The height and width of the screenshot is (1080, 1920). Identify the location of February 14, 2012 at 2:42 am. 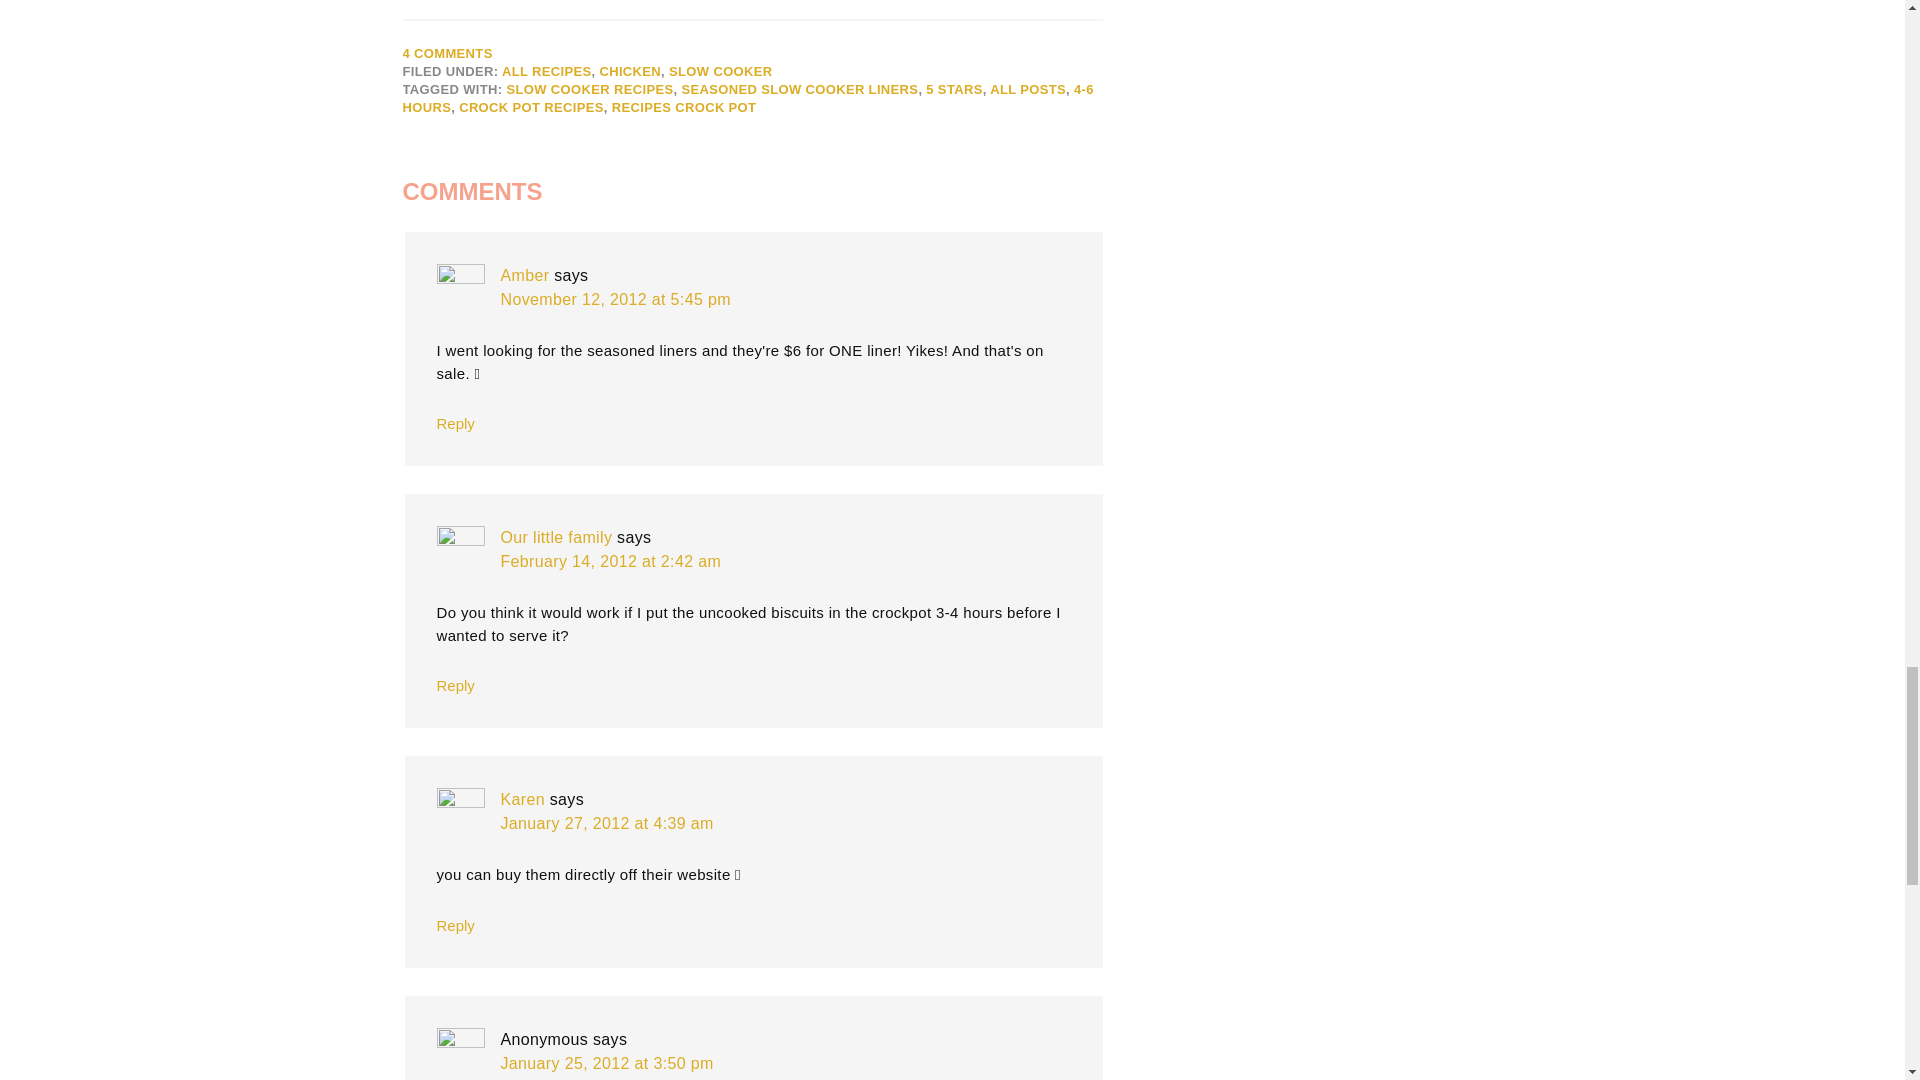
(610, 561).